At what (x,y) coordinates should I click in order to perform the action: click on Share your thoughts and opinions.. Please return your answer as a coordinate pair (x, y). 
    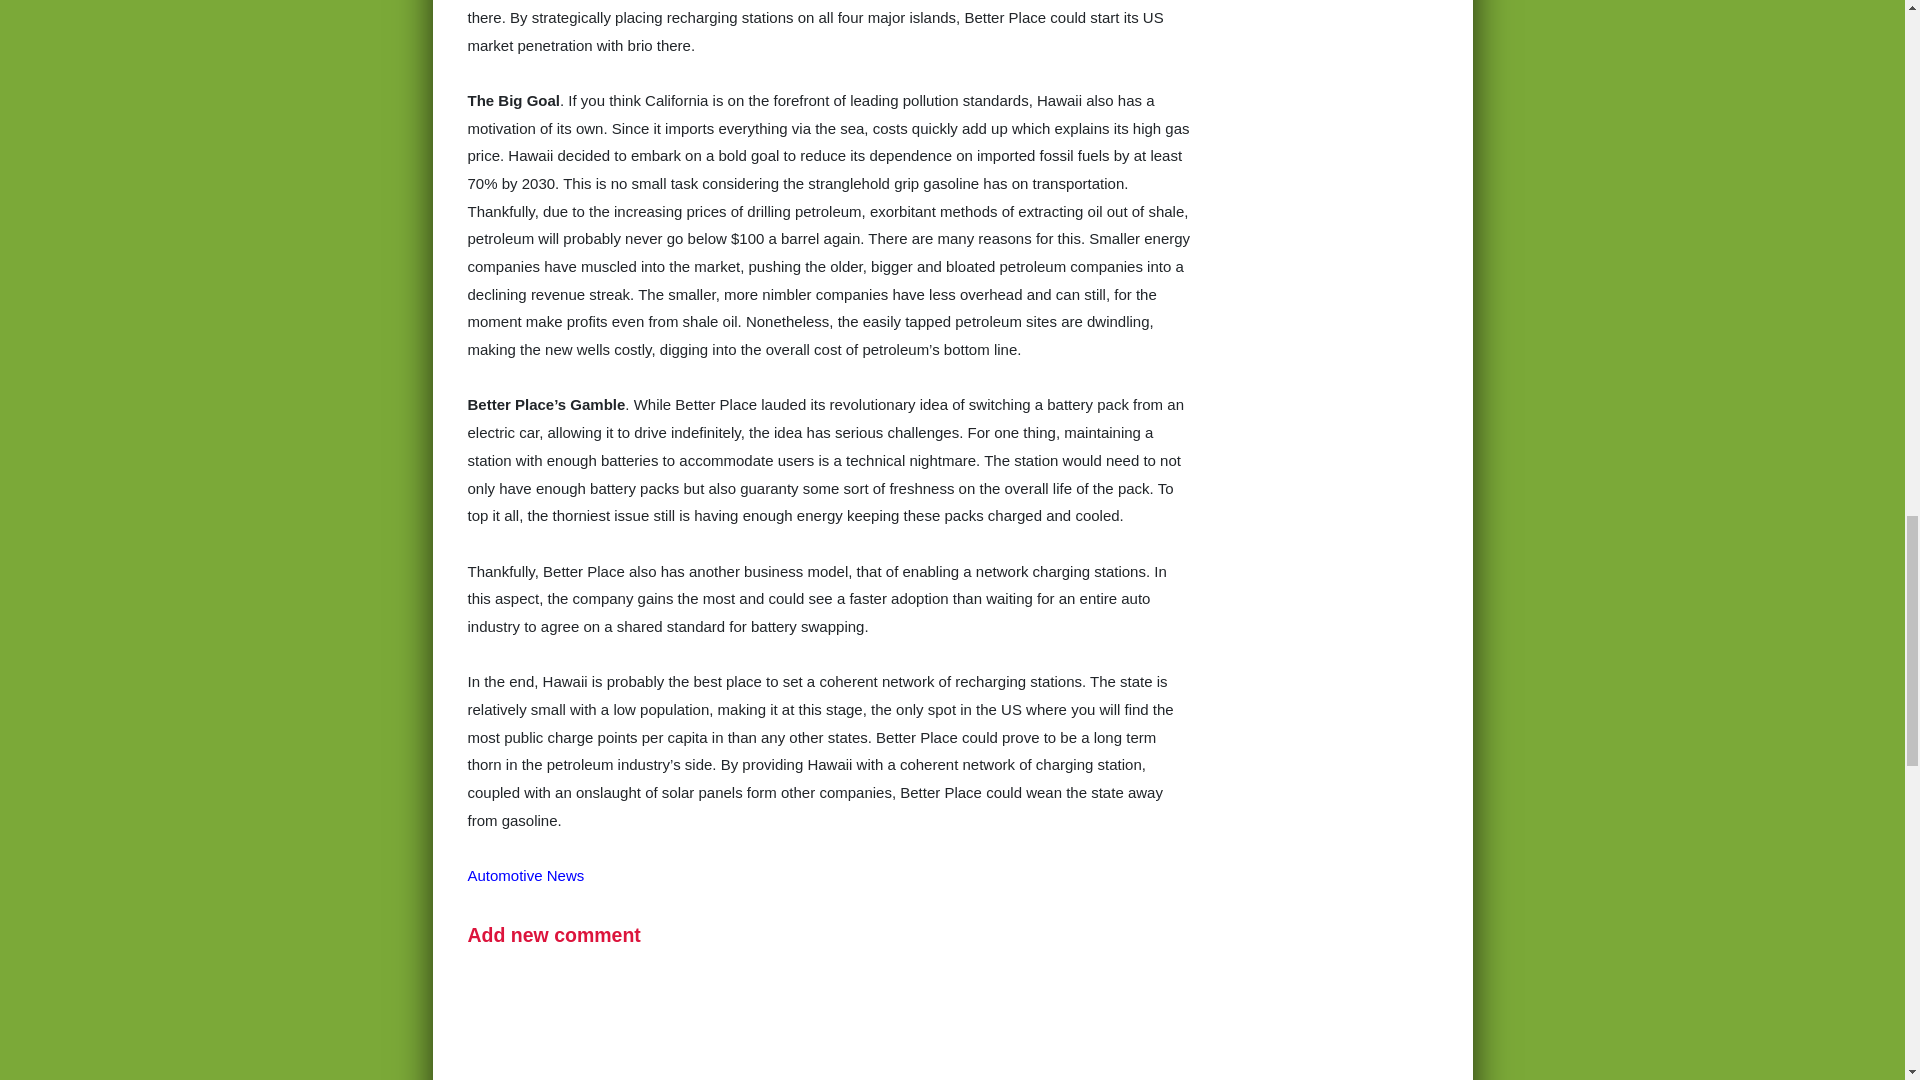
    Looking at the image, I should click on (554, 935).